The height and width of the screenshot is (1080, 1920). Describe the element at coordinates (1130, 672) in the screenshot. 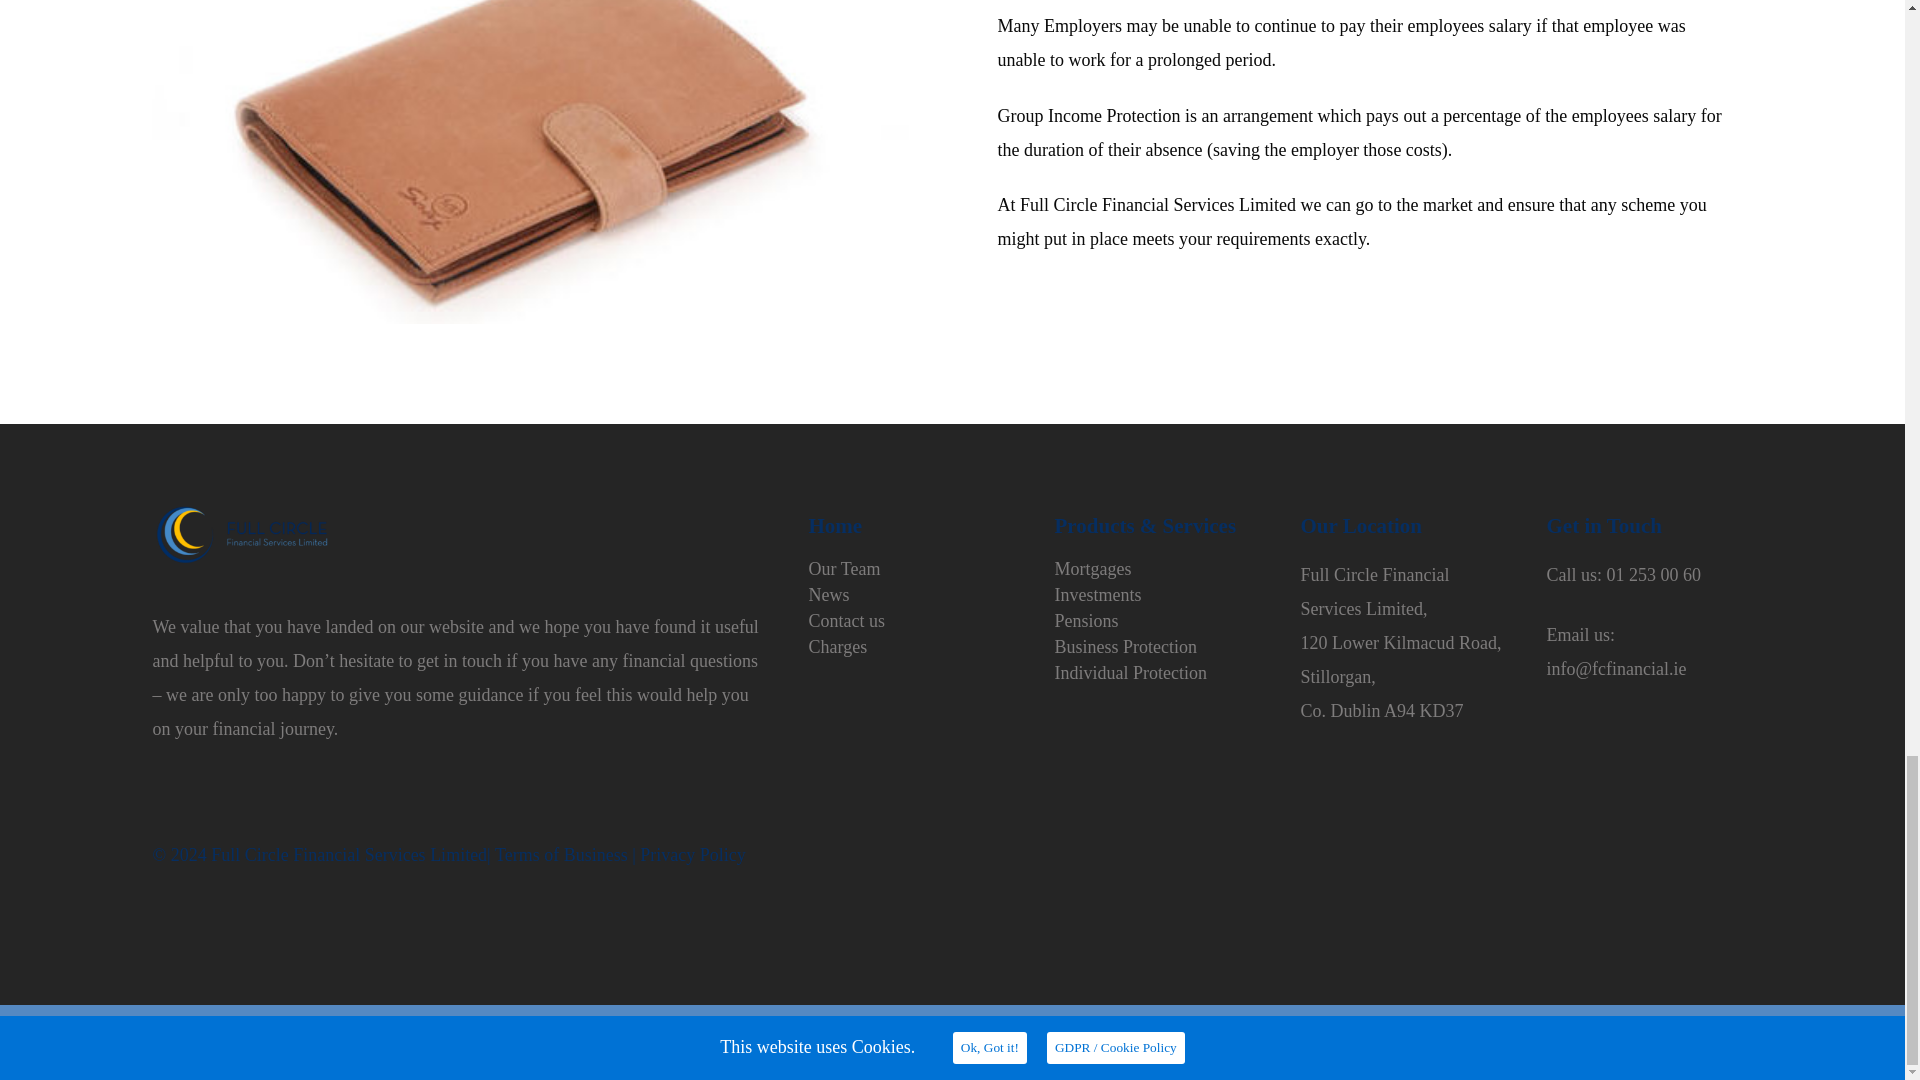

I see `Individual Protection` at that location.